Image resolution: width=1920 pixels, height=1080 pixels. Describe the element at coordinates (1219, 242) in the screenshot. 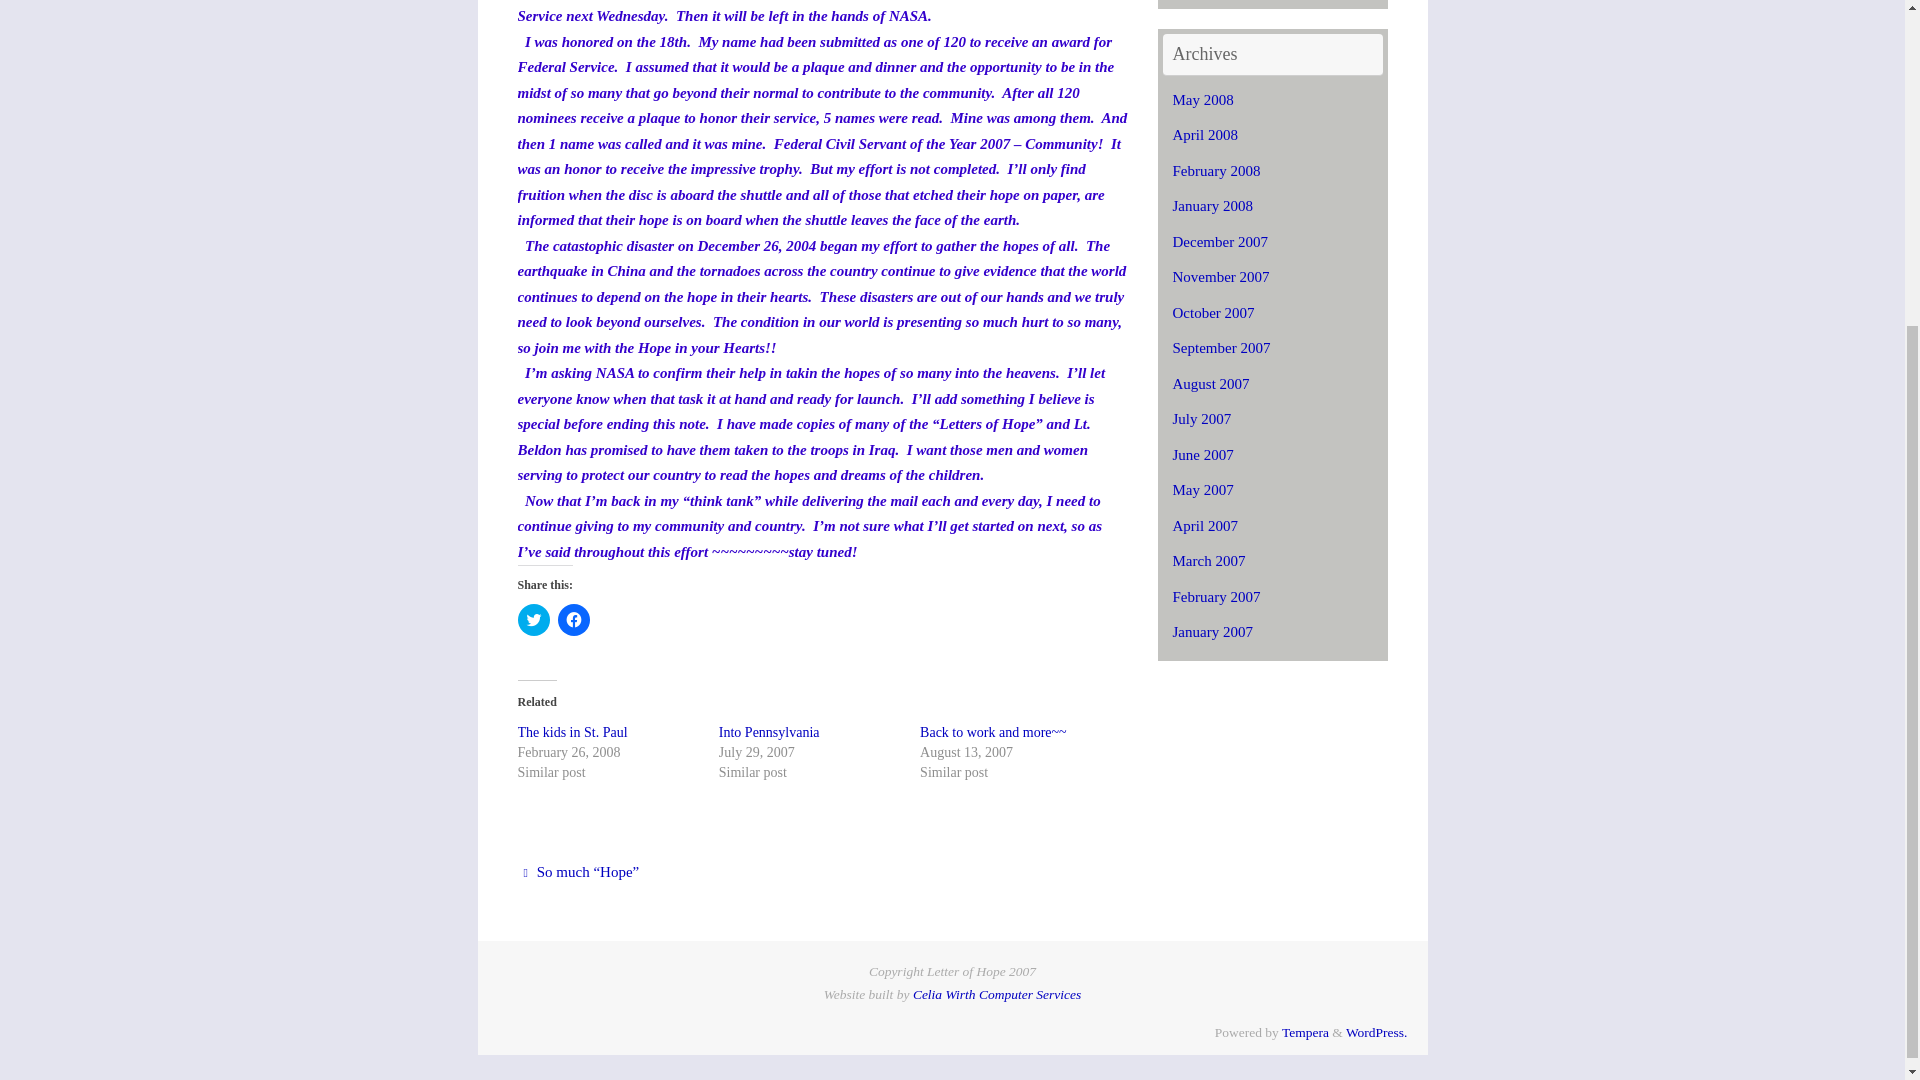

I see `December 2007` at that location.